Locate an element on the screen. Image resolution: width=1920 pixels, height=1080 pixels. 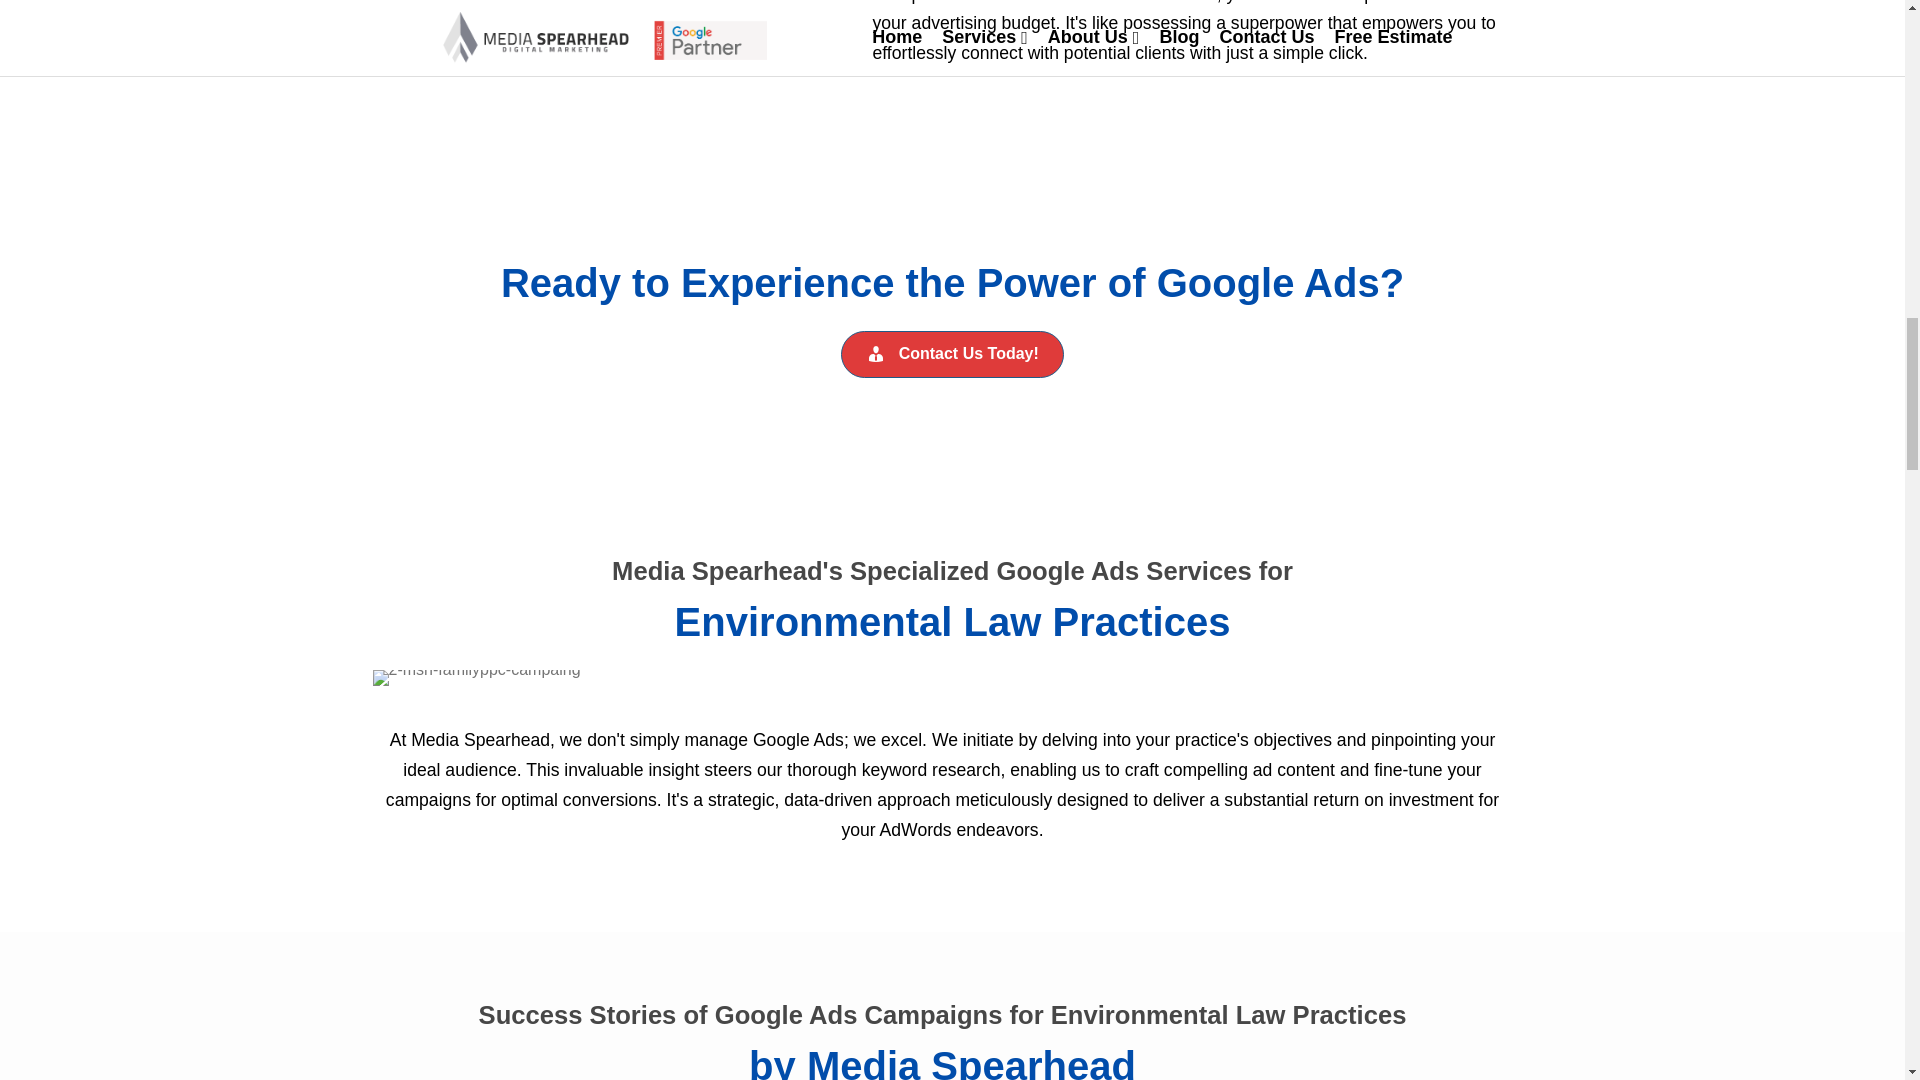
Contact Us Today! is located at coordinates (952, 354).